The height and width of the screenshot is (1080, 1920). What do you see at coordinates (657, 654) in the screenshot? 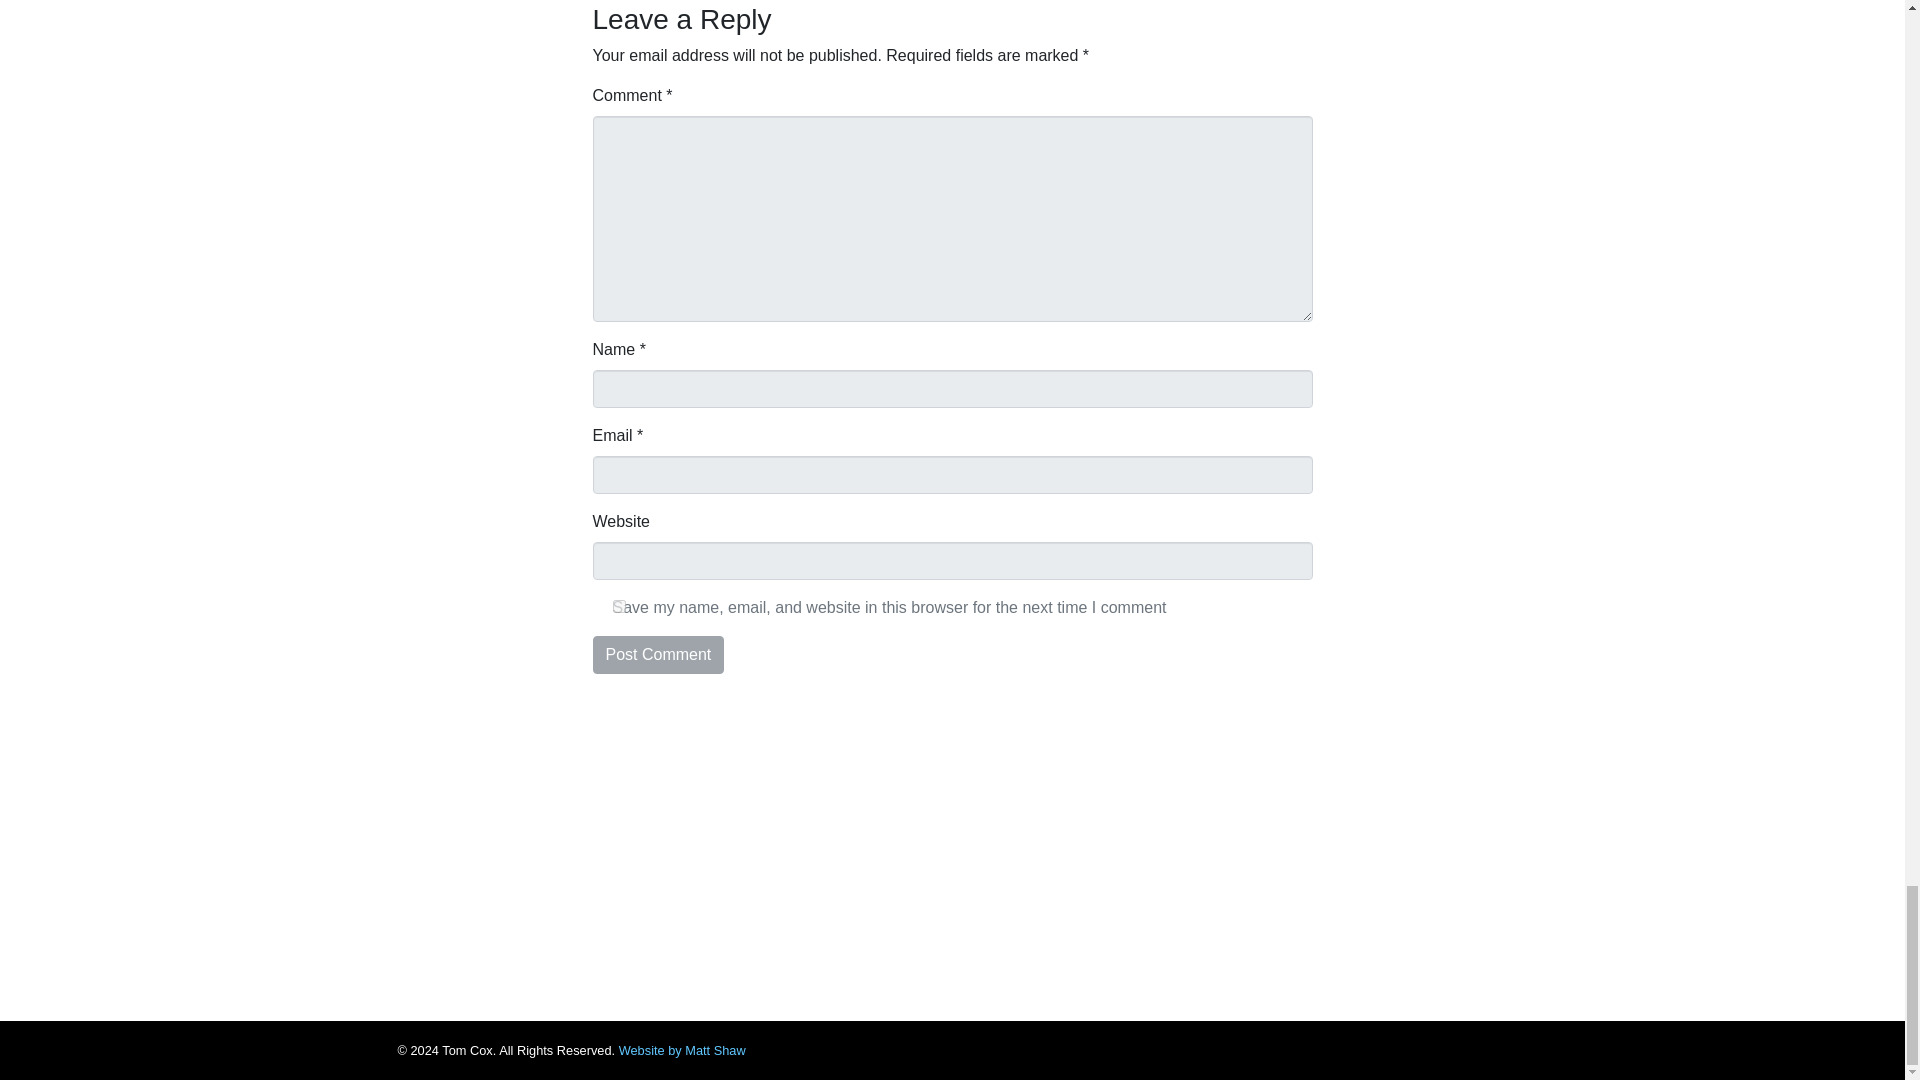
I see `Post Comment` at bounding box center [657, 654].